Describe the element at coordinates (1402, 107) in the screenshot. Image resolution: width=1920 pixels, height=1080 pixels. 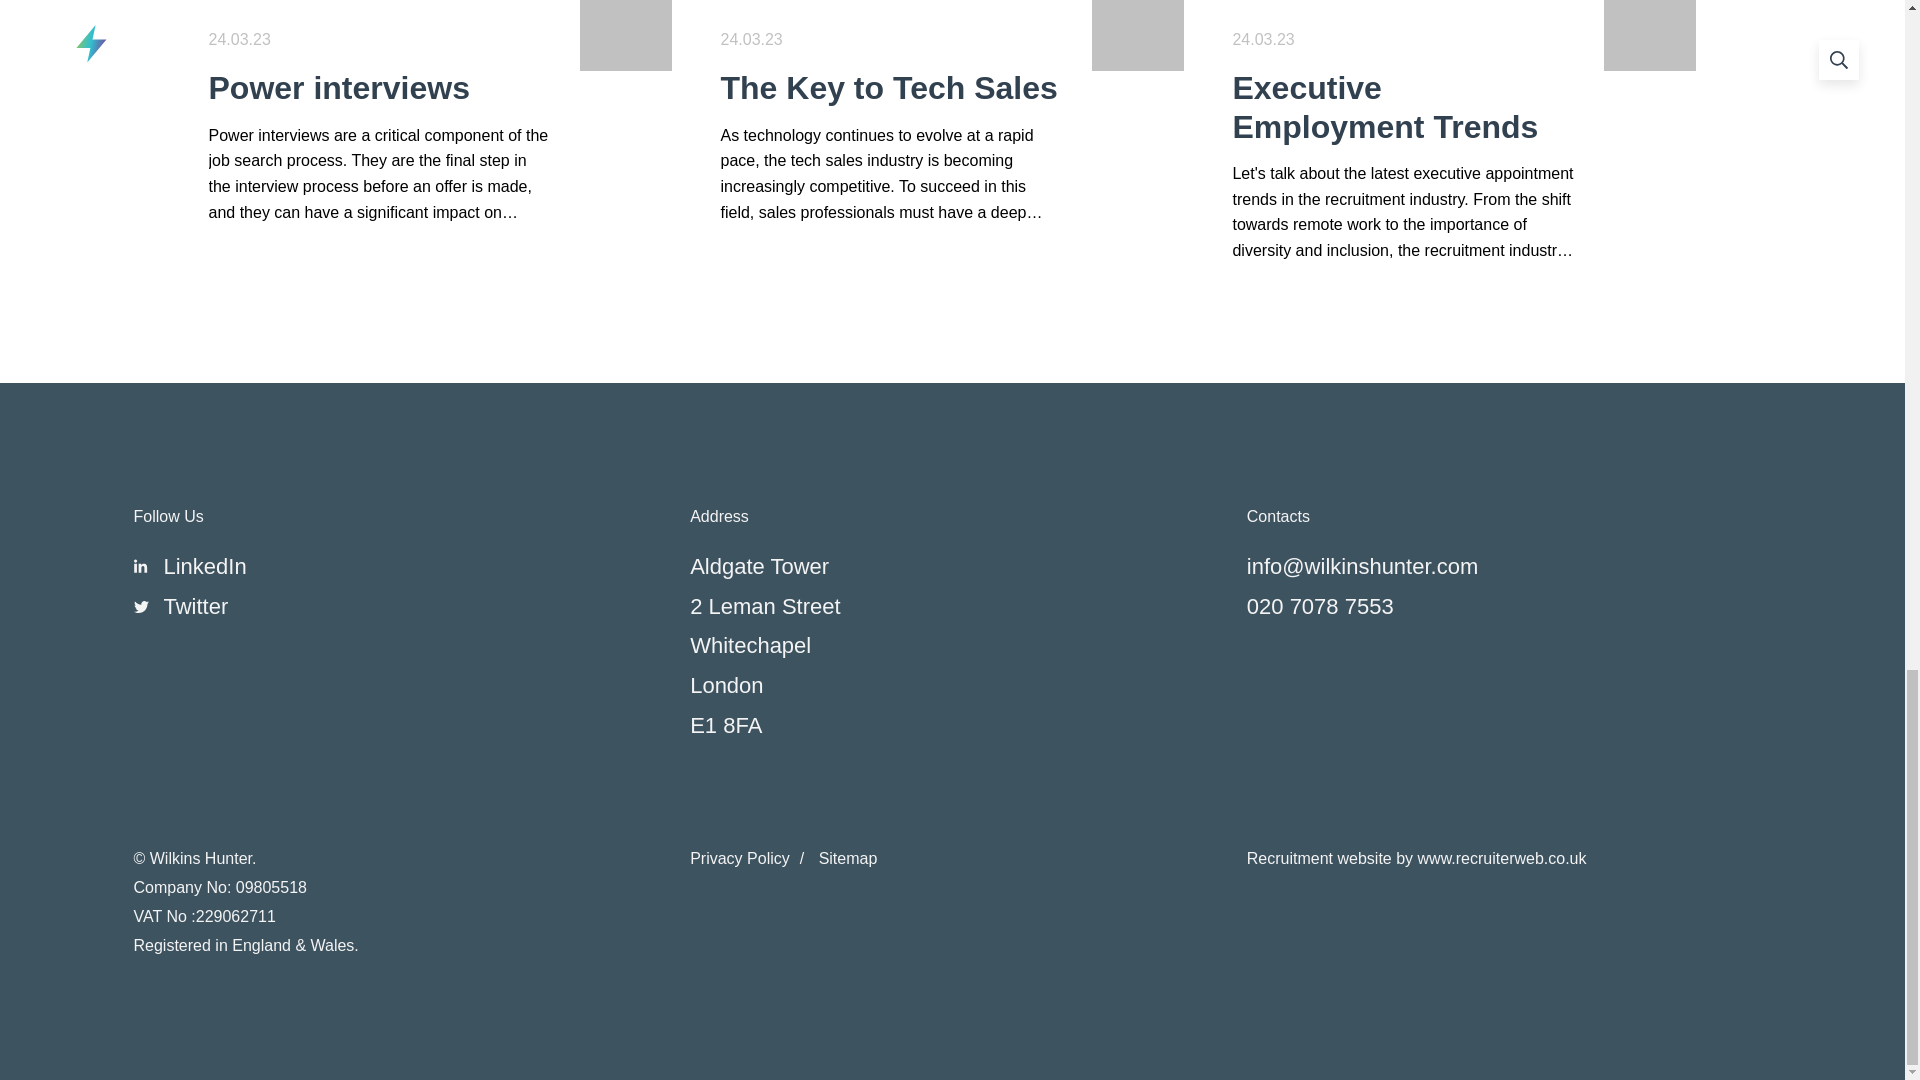
I see `Executive Employment Trends` at that location.